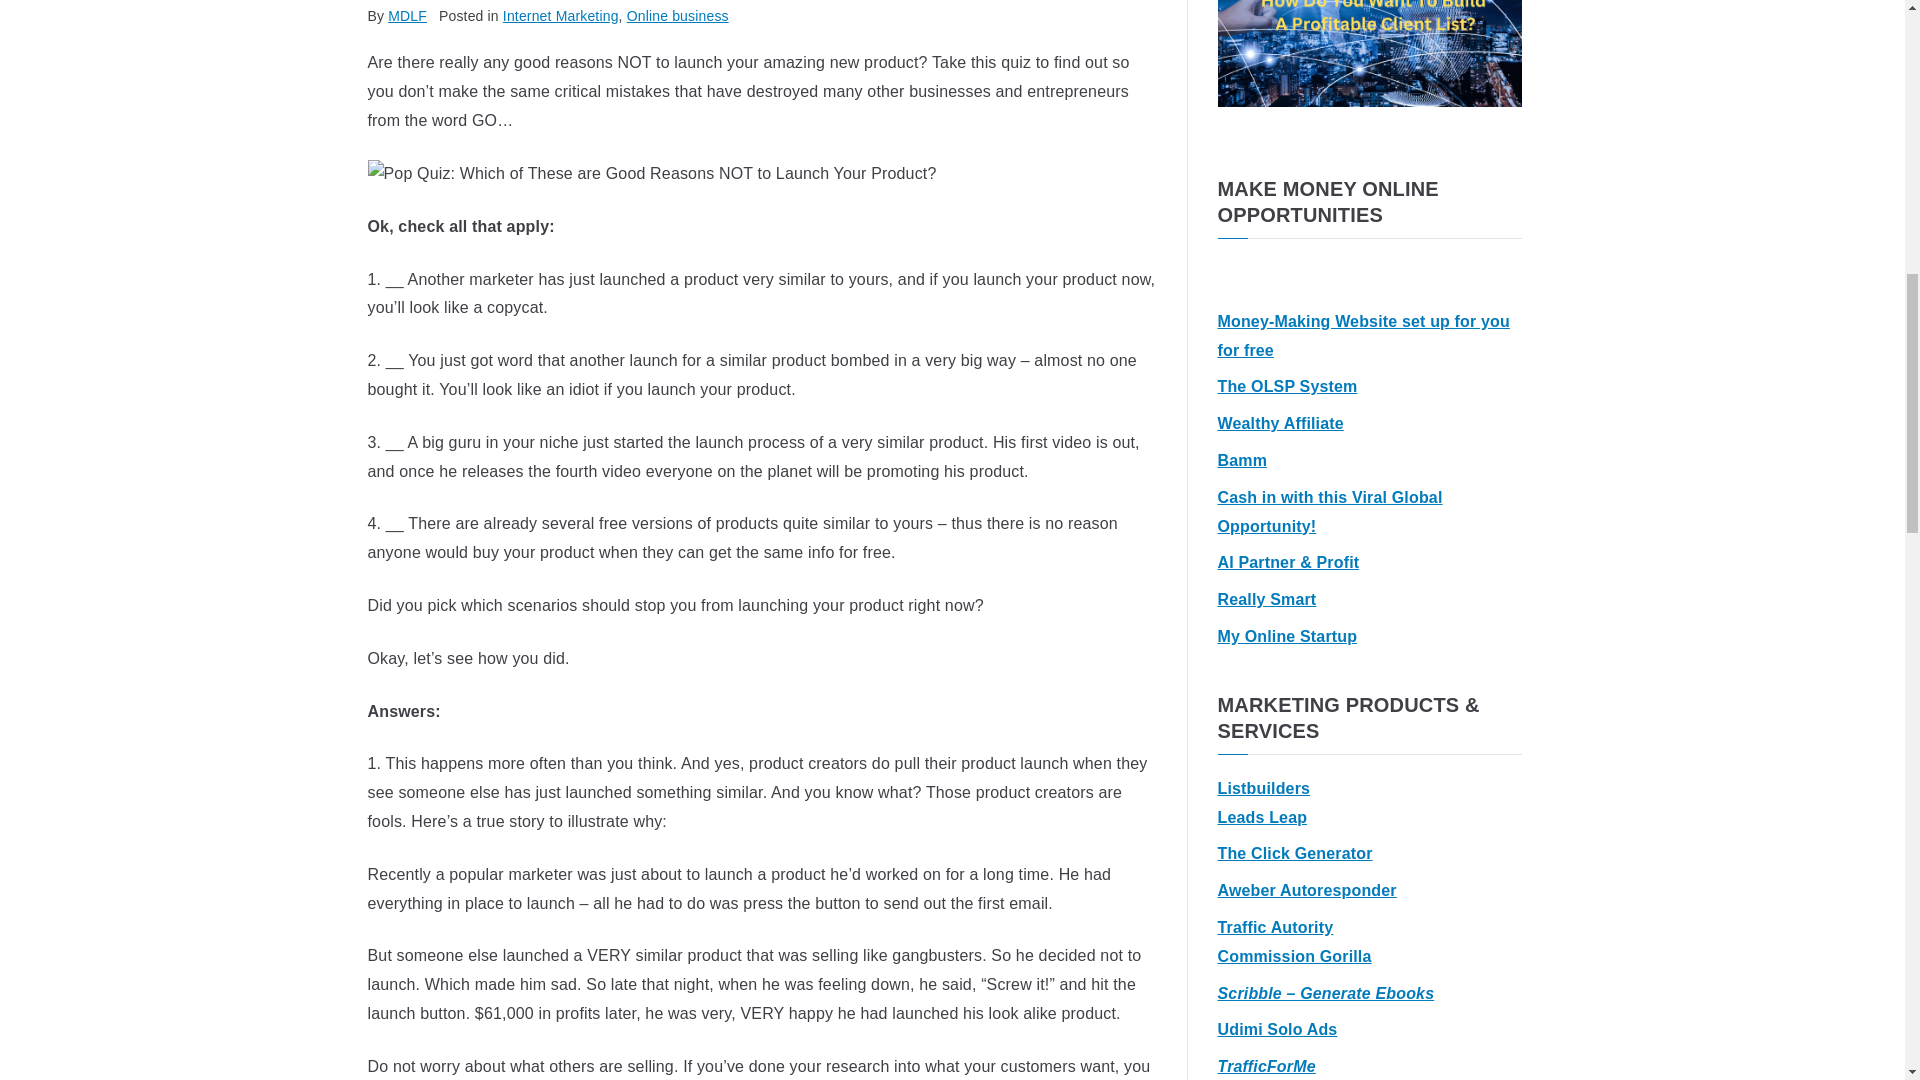 This screenshot has height=1080, width=1920. Describe the element at coordinates (560, 15) in the screenshot. I see `Internet Marketing` at that location.